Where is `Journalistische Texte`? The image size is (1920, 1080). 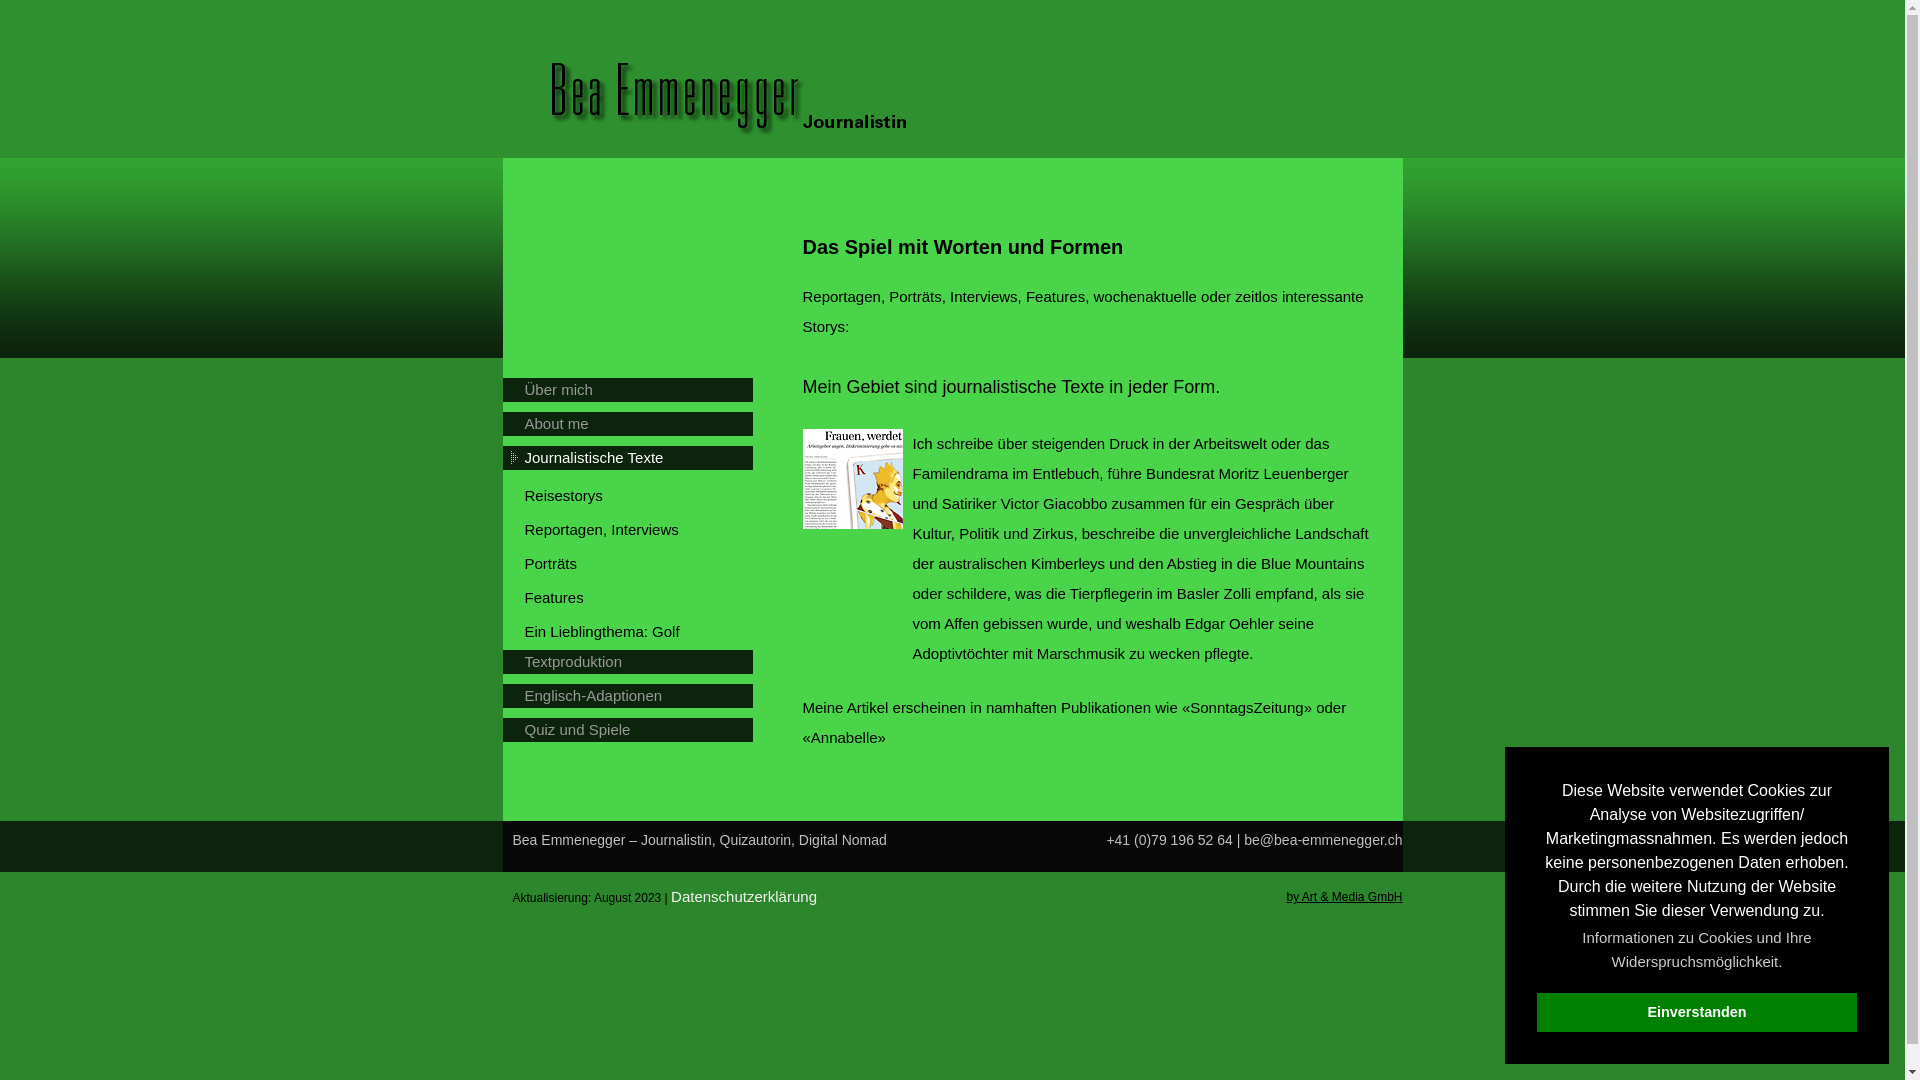
Journalistische Texte is located at coordinates (636, 458).